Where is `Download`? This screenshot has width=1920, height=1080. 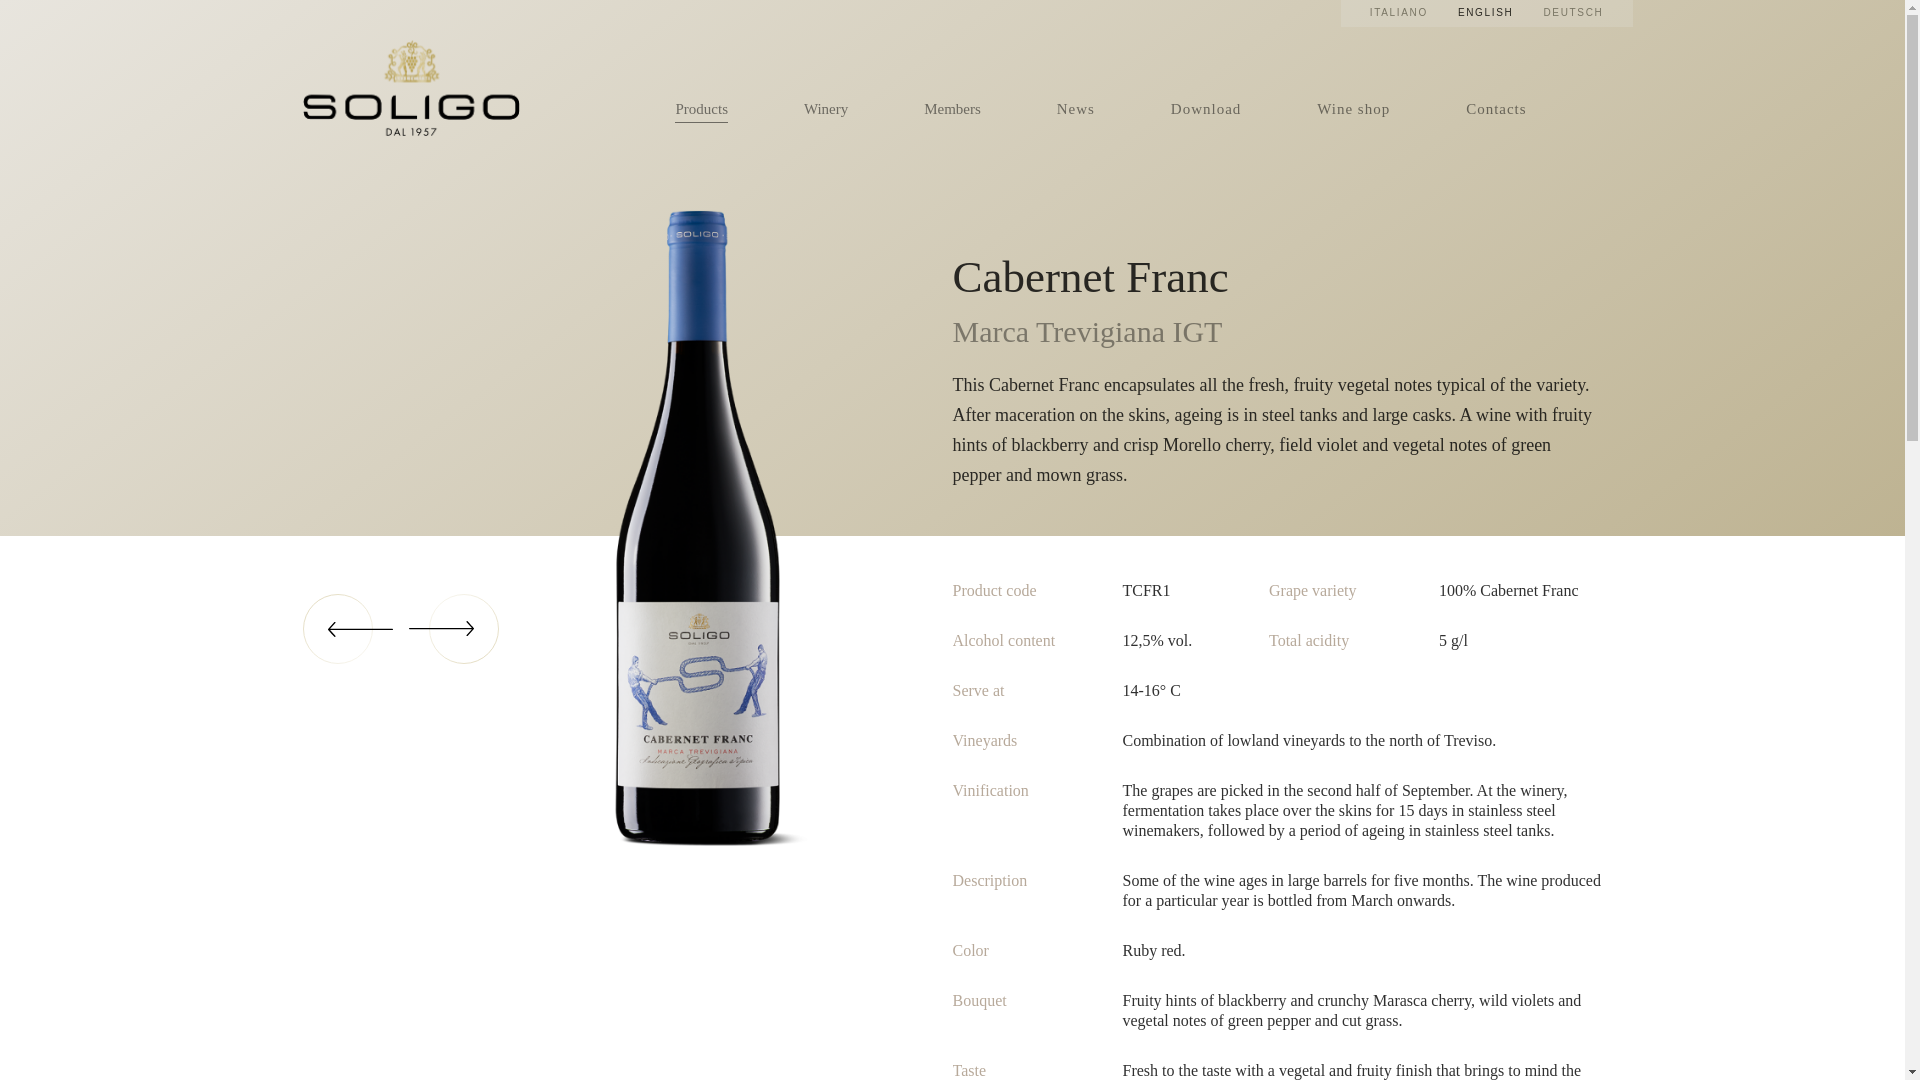
Download is located at coordinates (1206, 110).